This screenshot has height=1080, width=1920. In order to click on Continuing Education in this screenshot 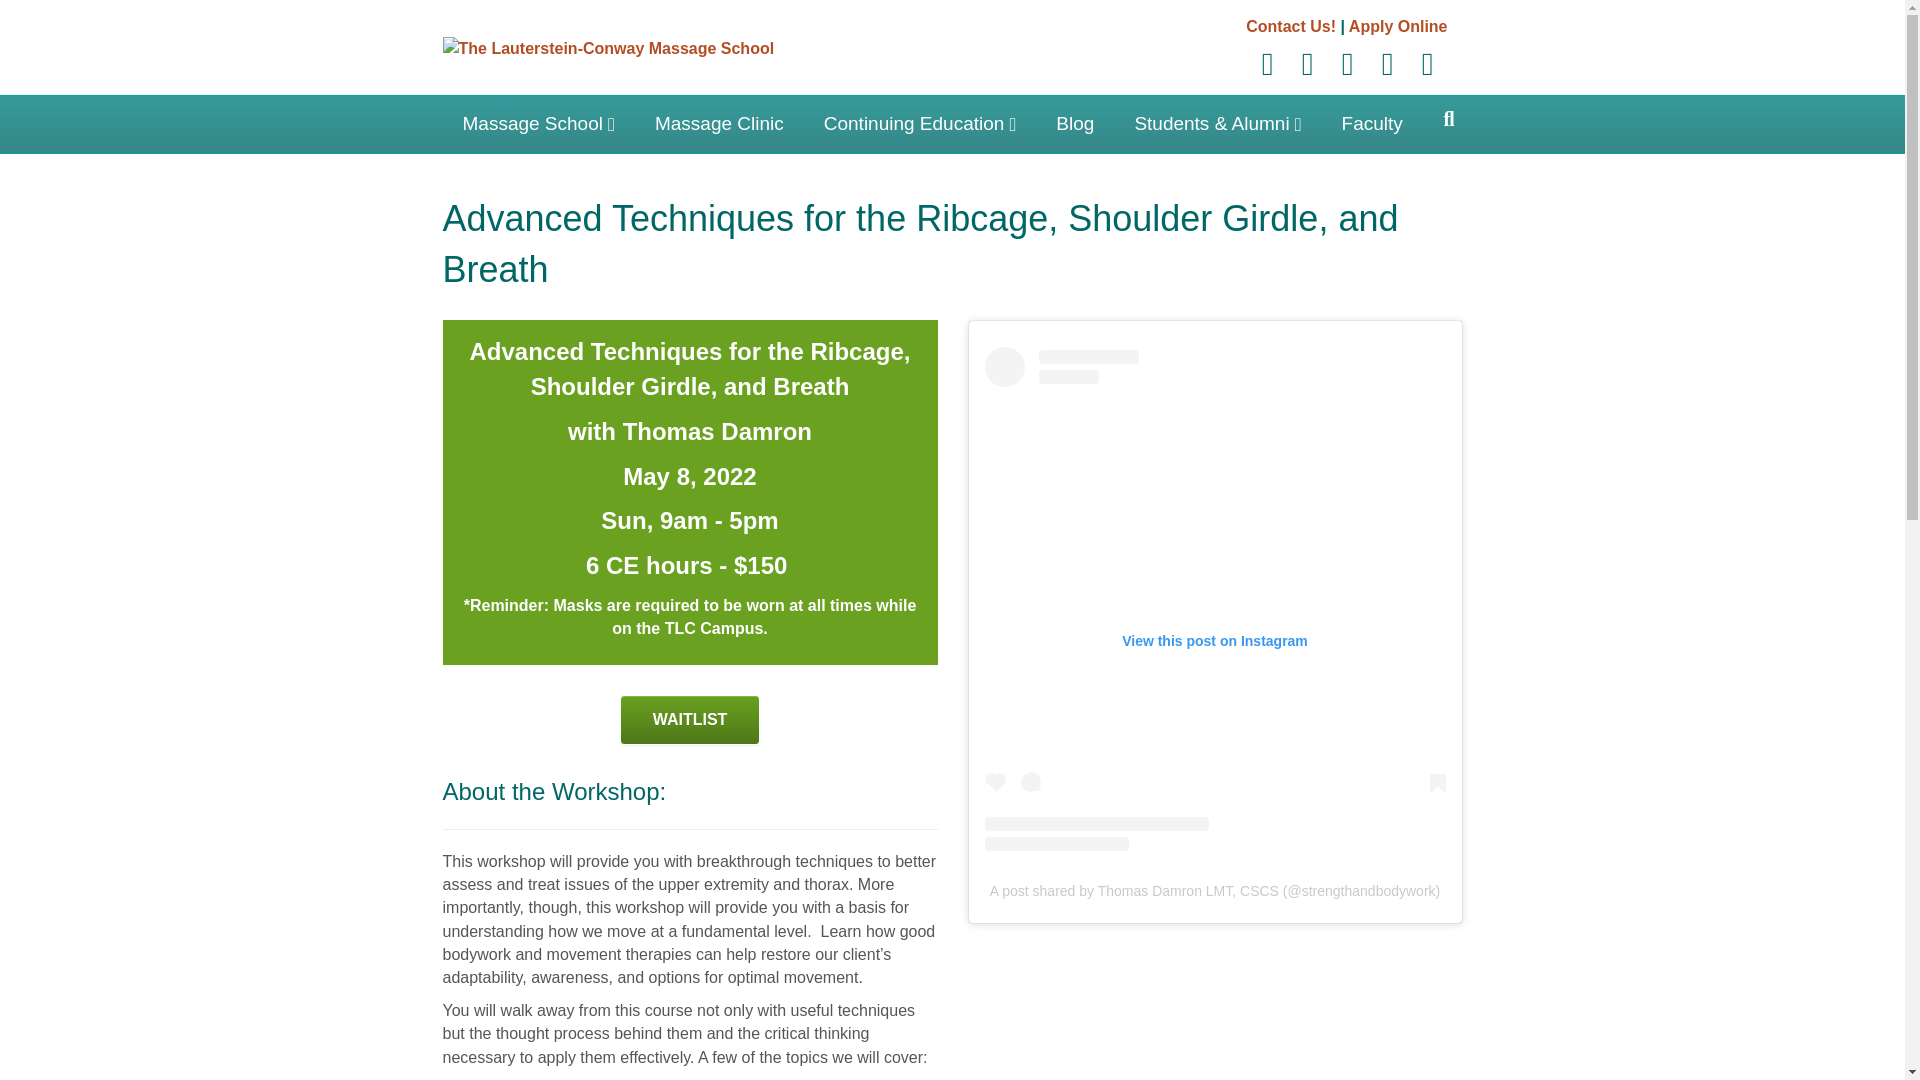, I will do `click(920, 124)`.